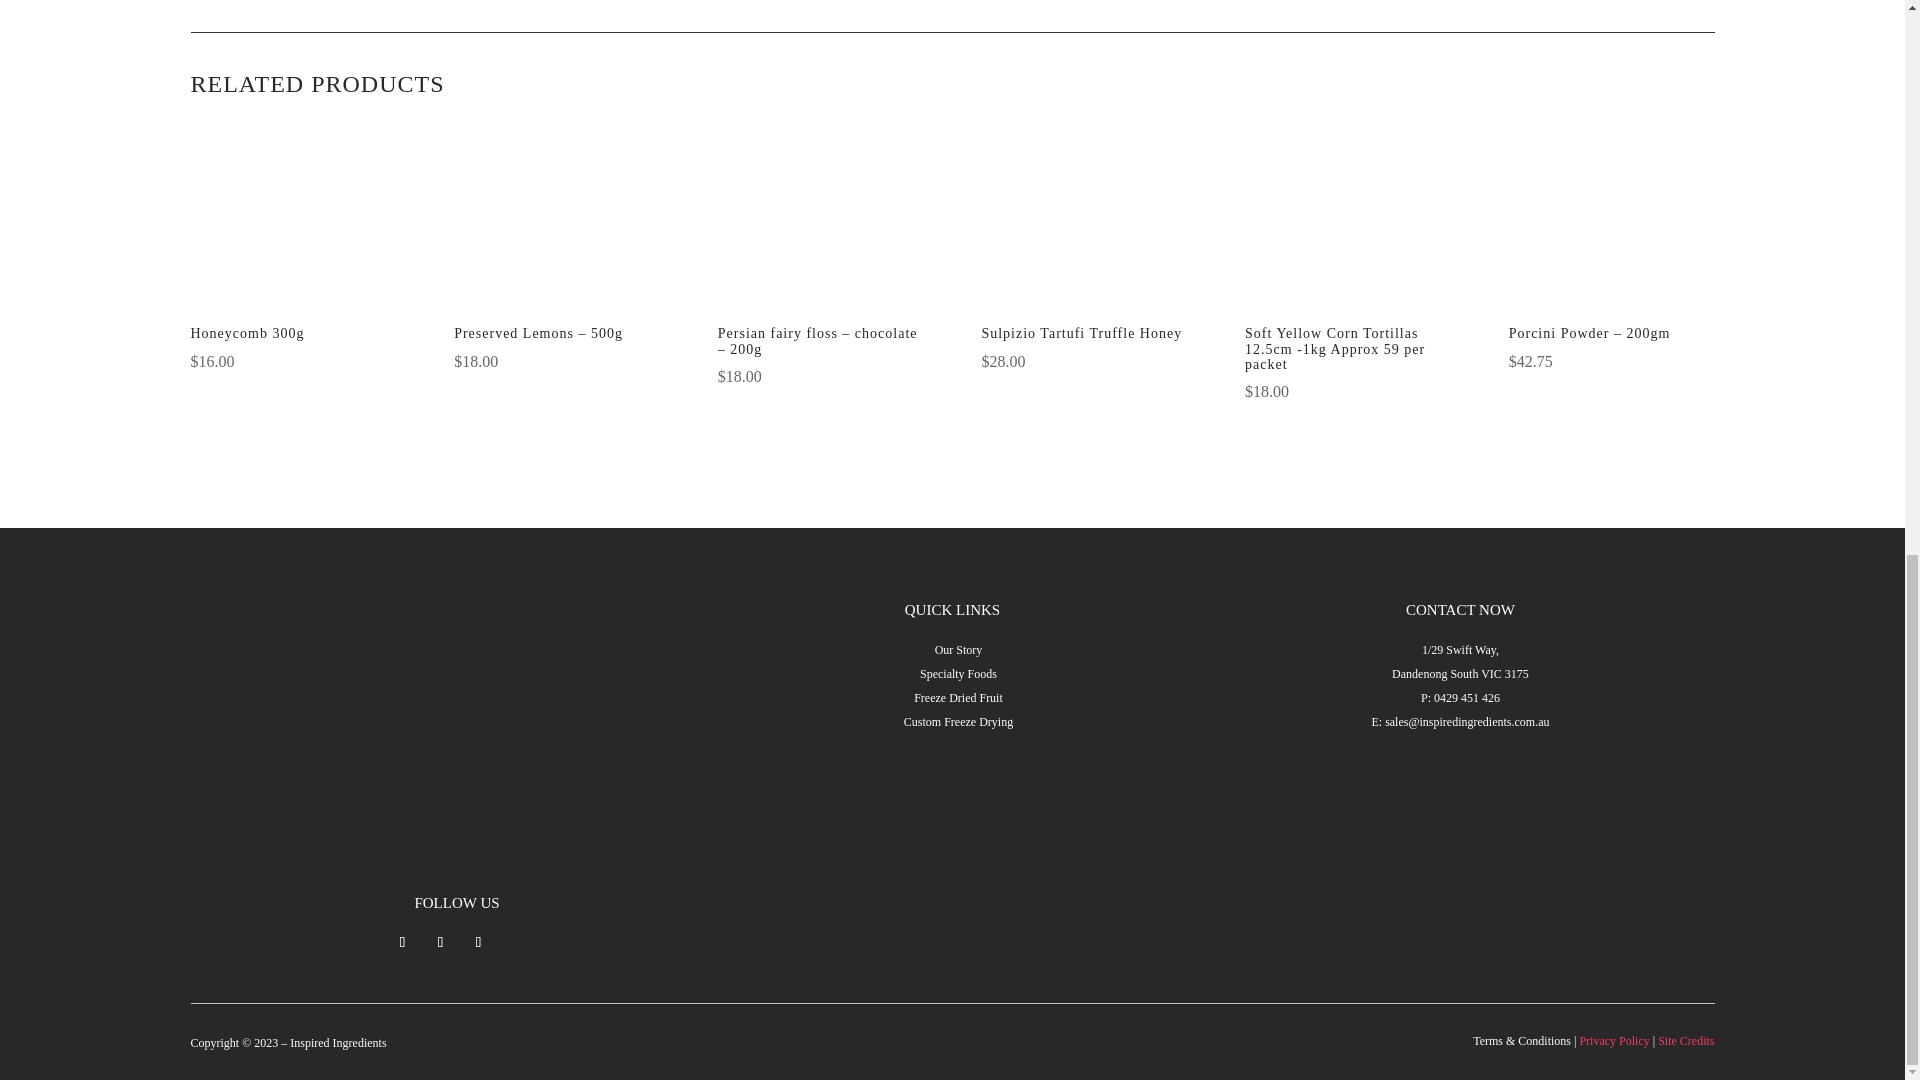 The width and height of the screenshot is (1920, 1080). I want to click on Specialty Foods, so click(958, 674).